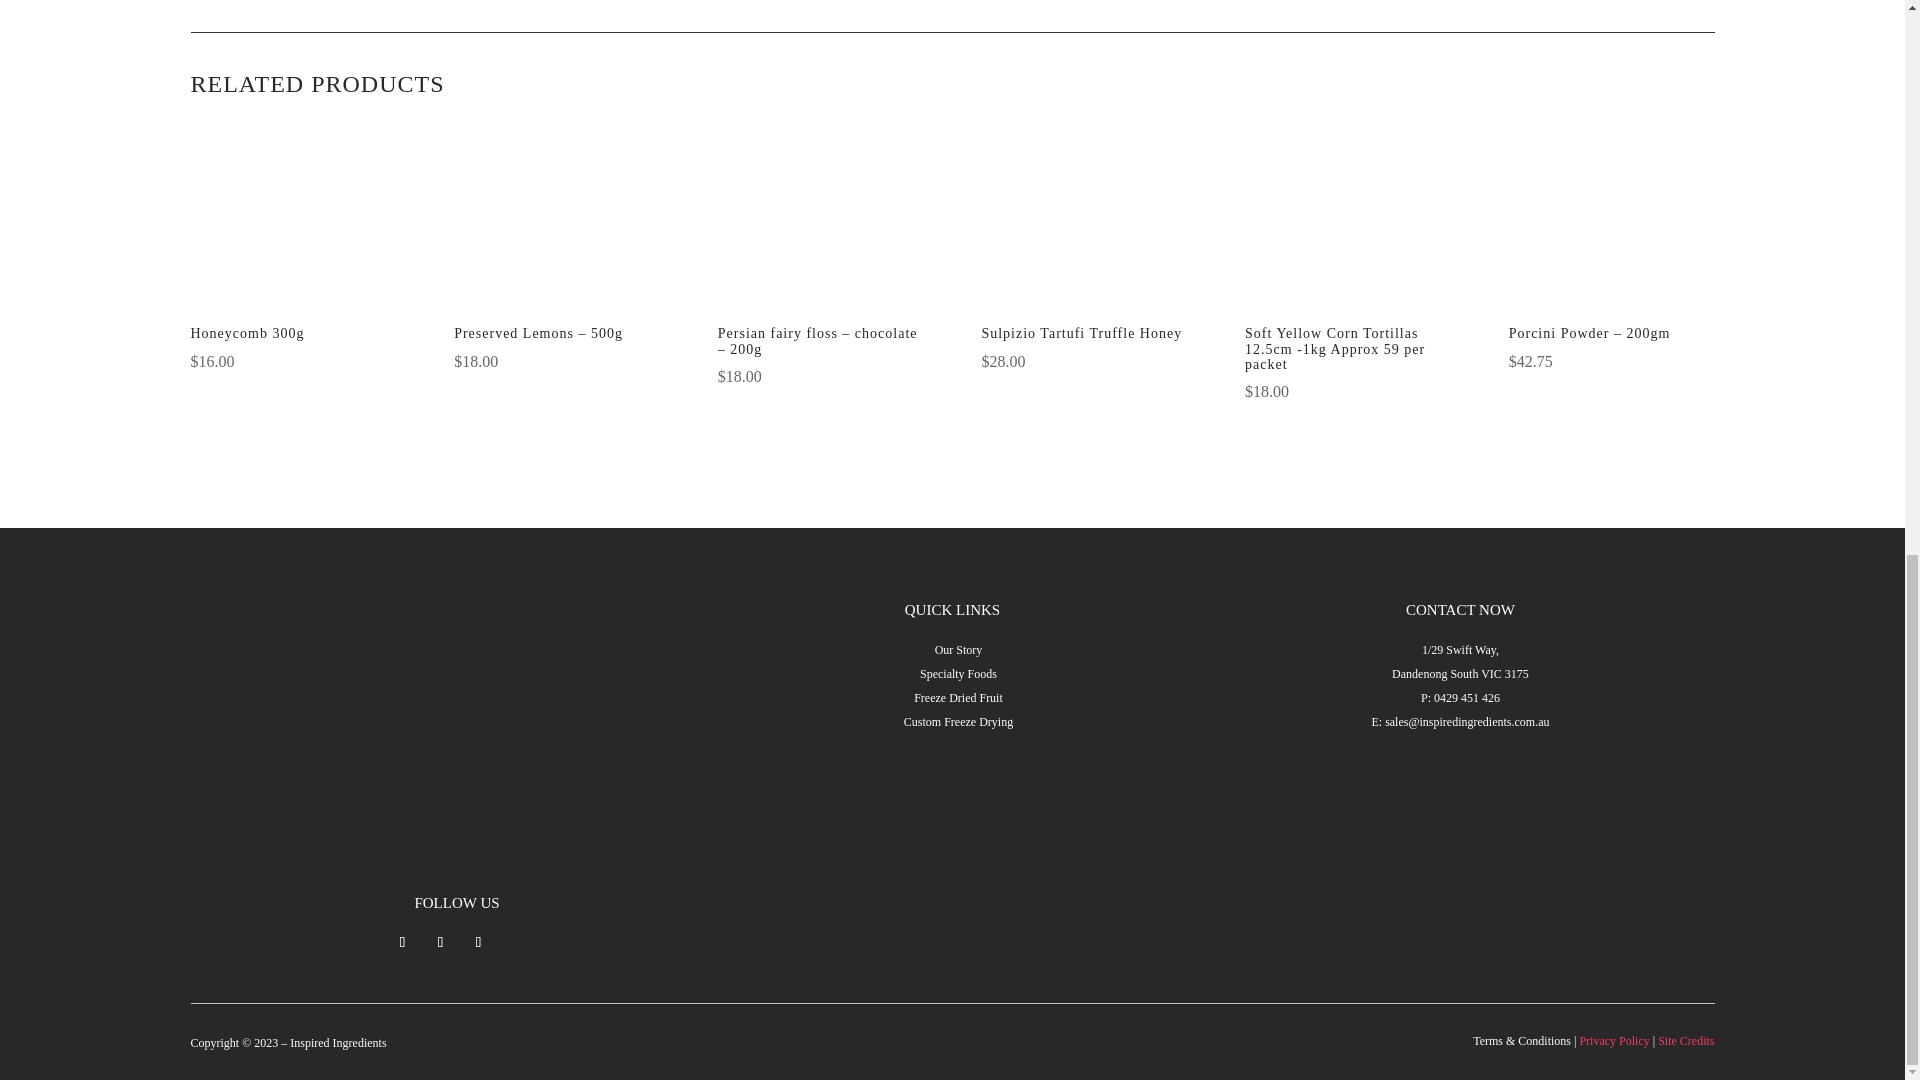 The width and height of the screenshot is (1920, 1080). I want to click on Specialty Foods, so click(958, 674).